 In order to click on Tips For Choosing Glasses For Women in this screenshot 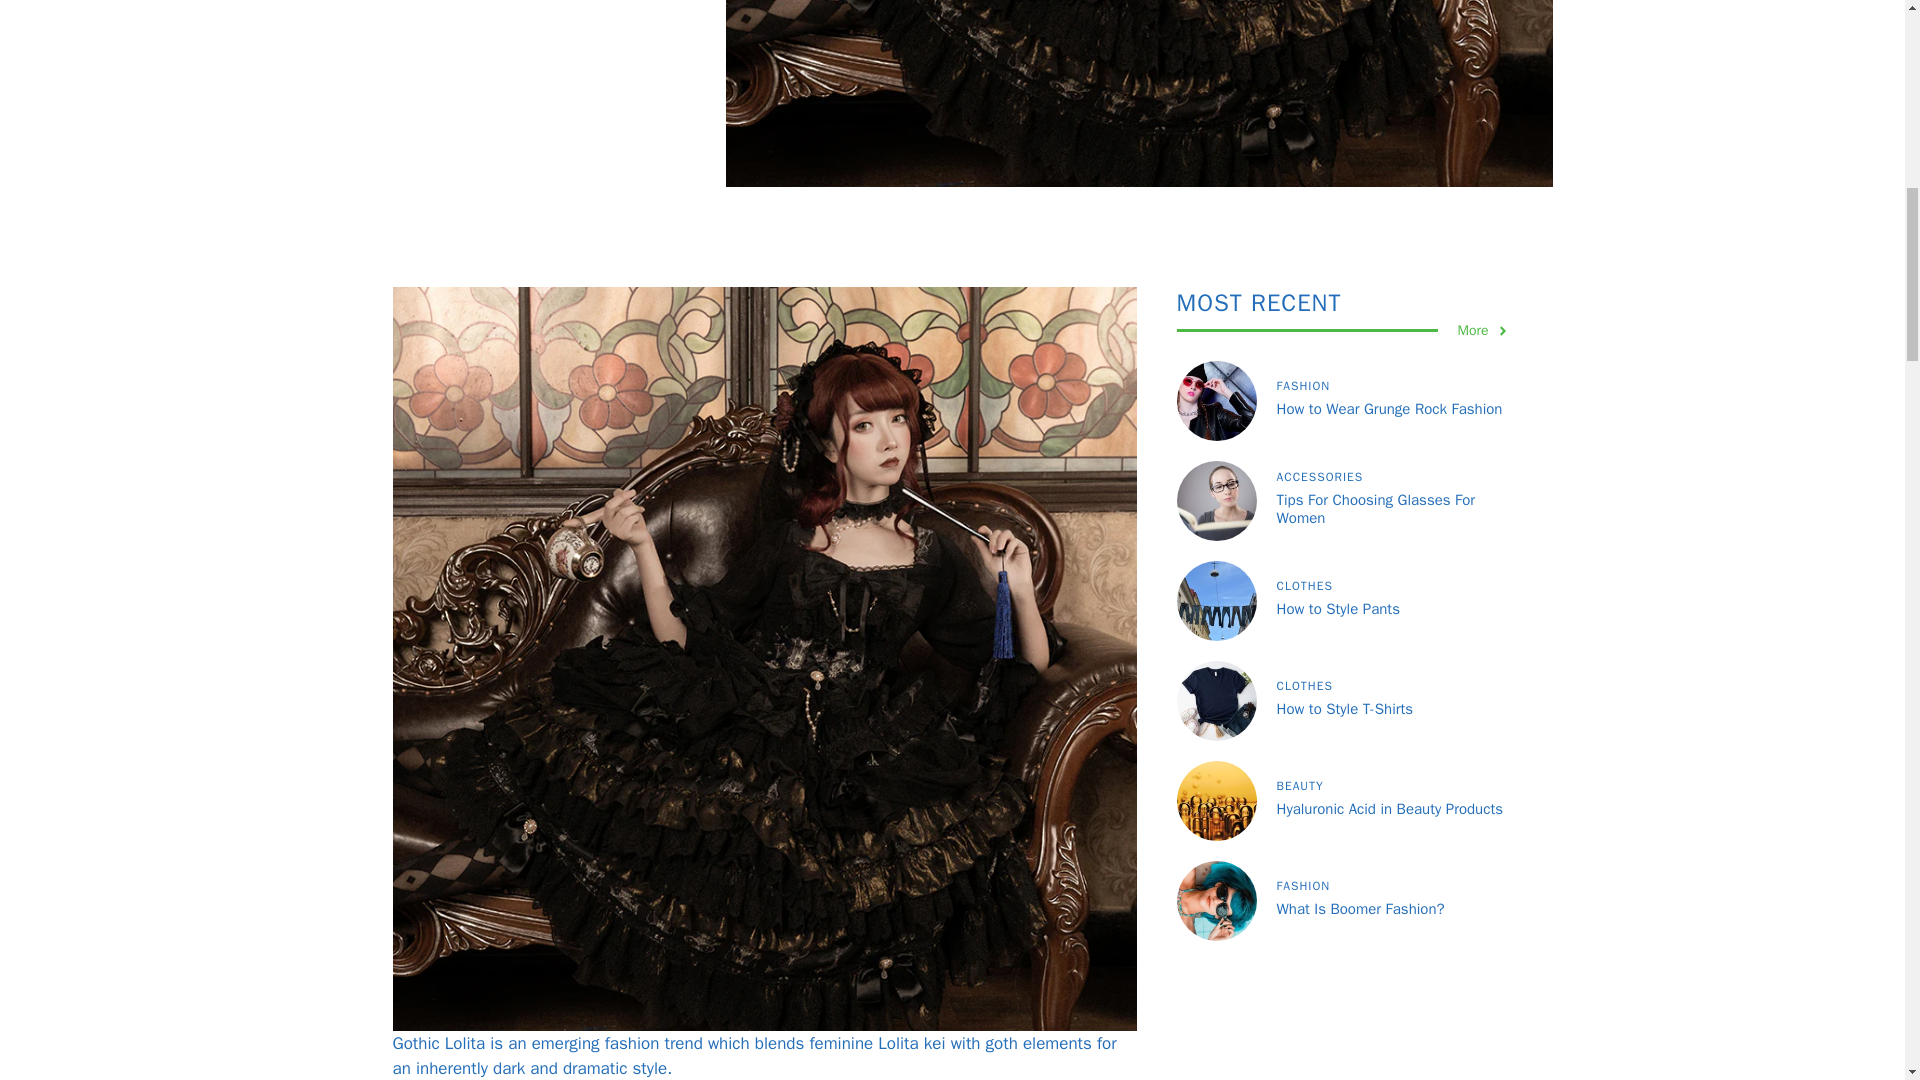, I will do `click(1375, 509)`.